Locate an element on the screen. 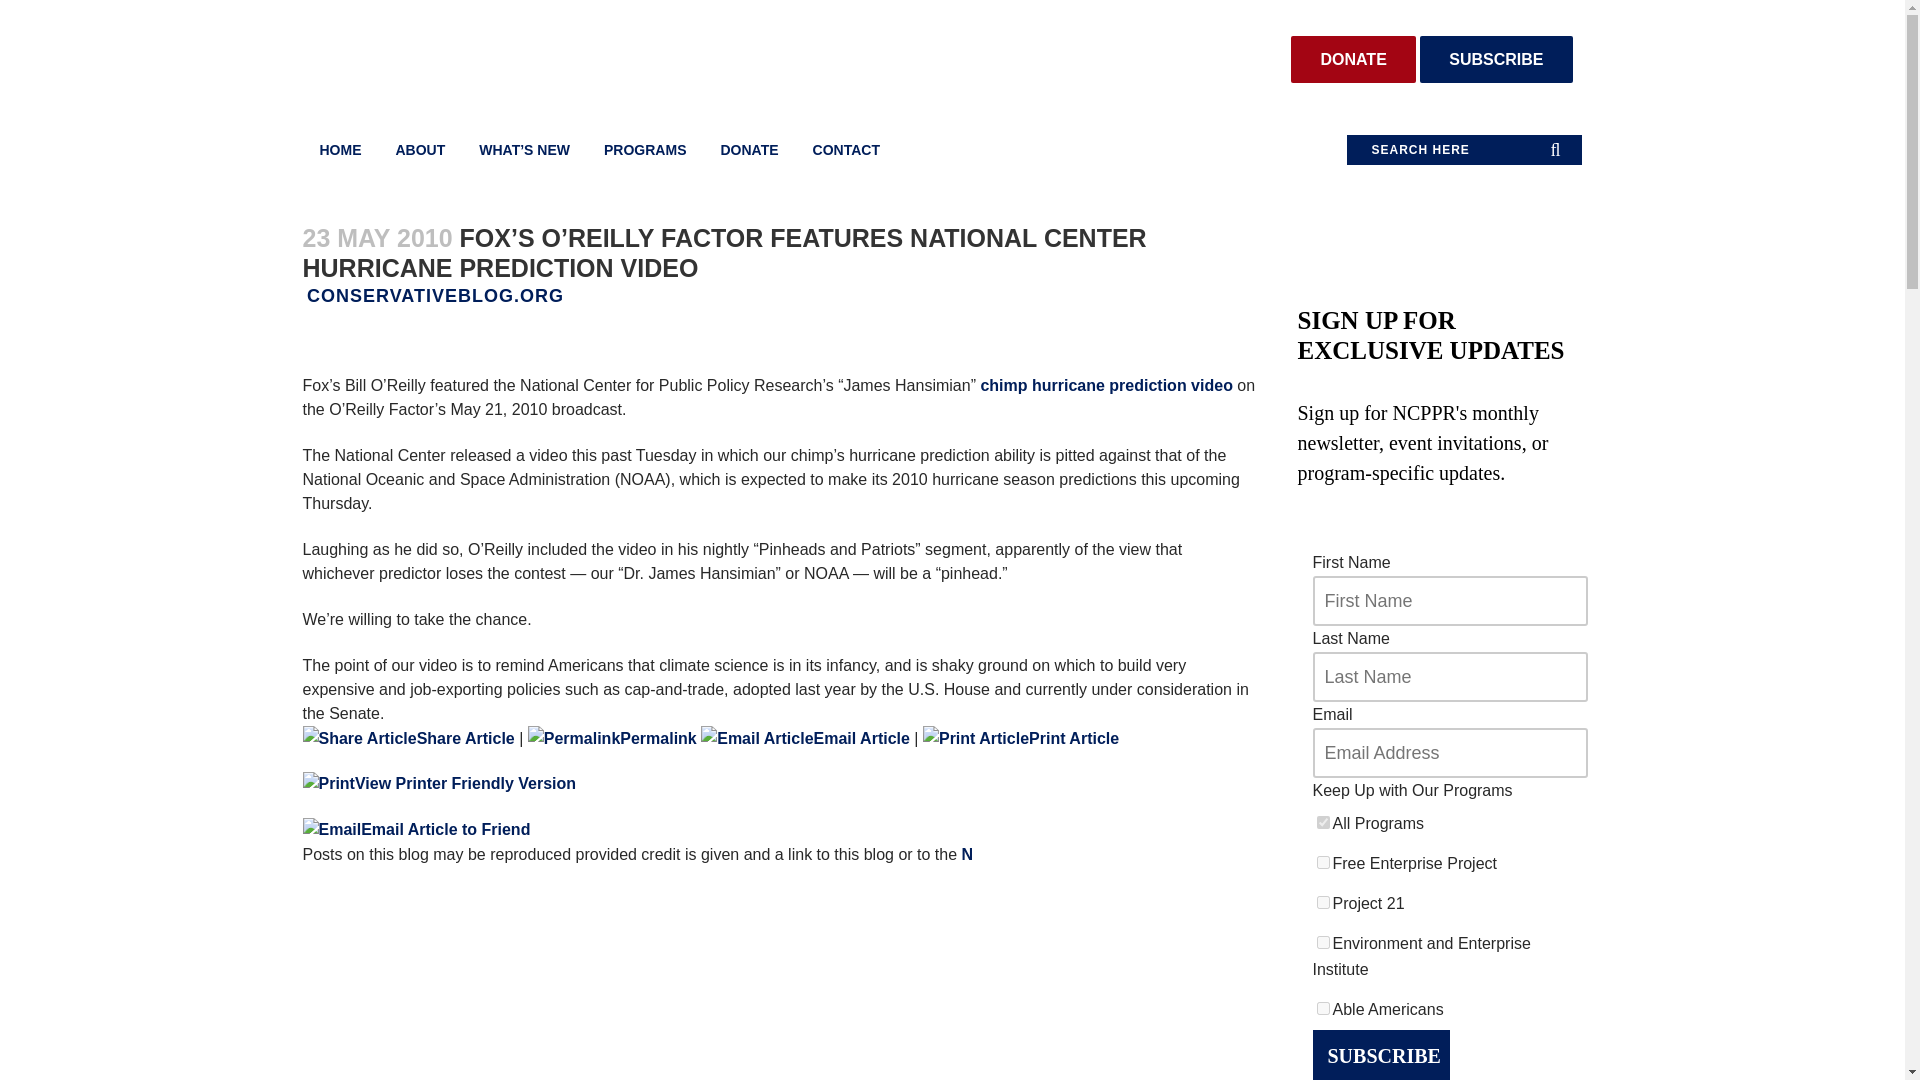 The width and height of the screenshot is (1920, 1080). SUBSCRIBE is located at coordinates (1380, 1055).